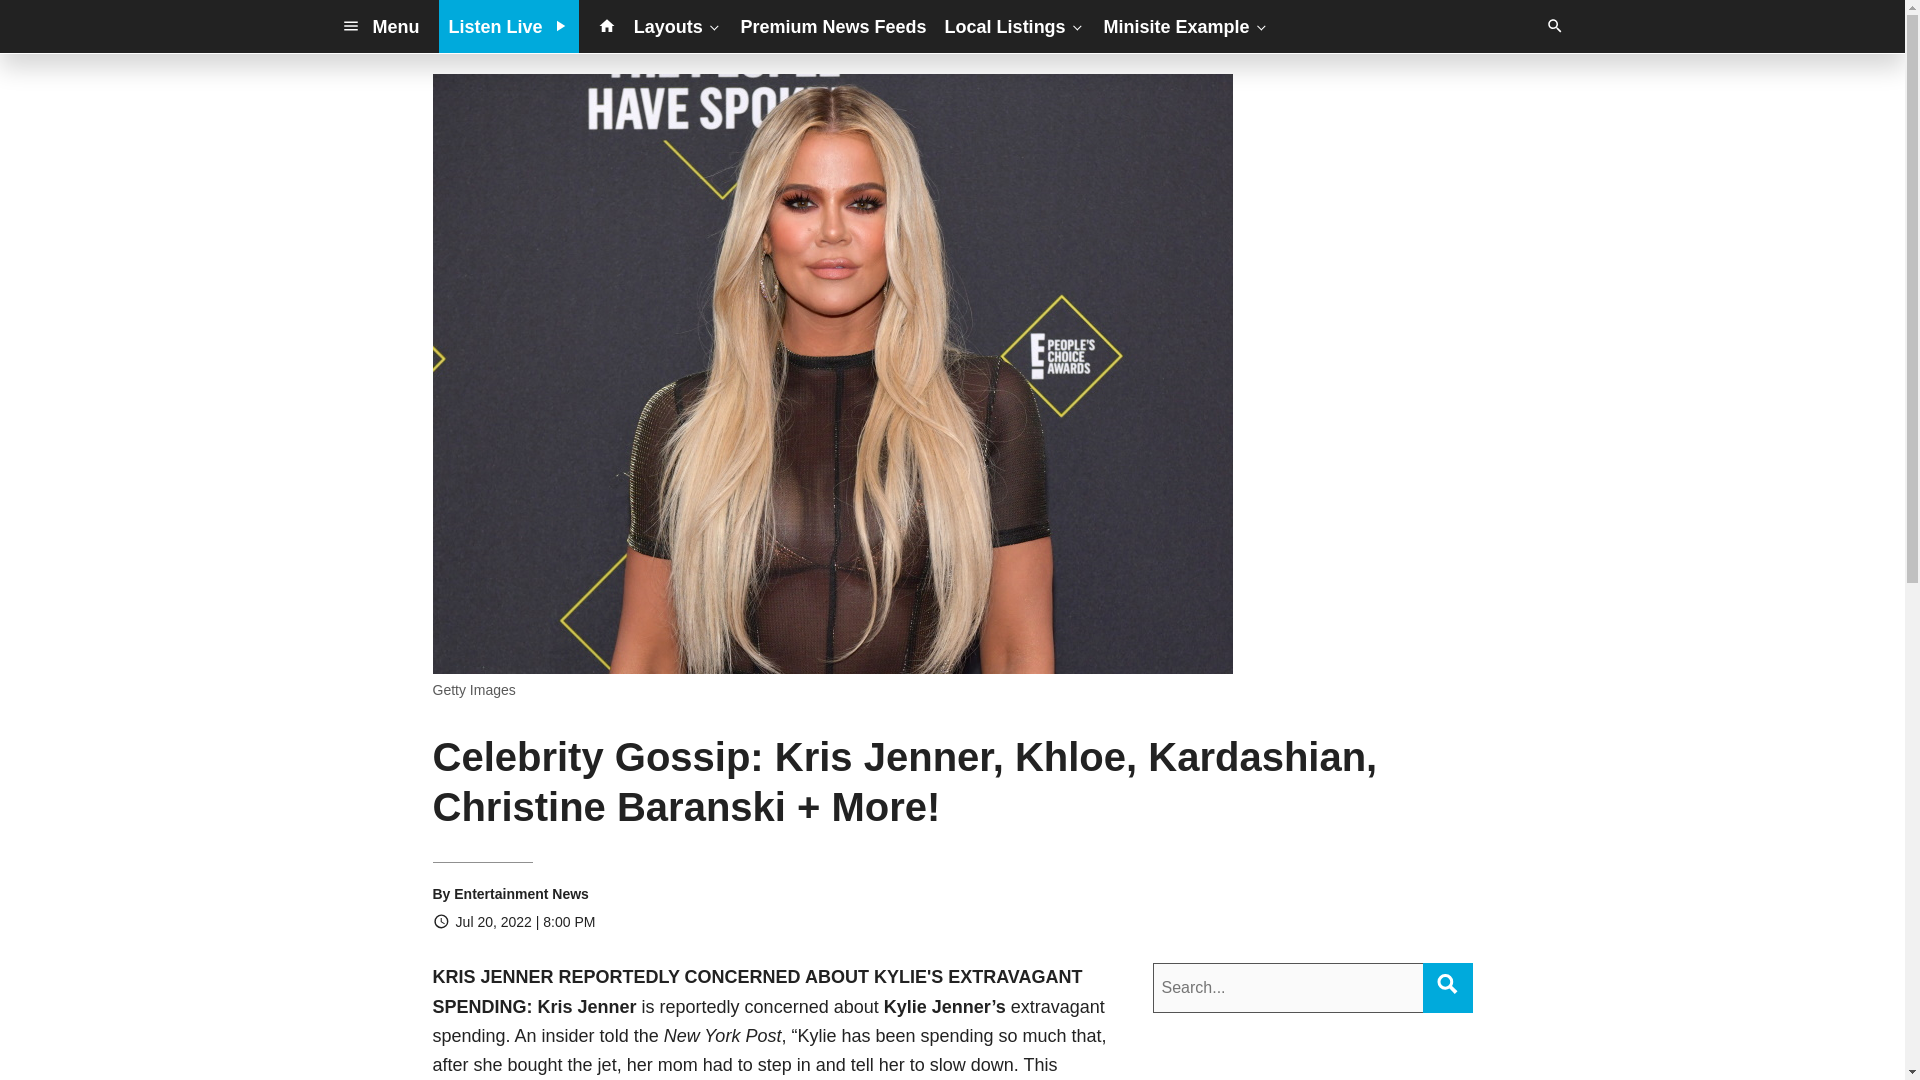 The height and width of the screenshot is (1080, 1920). I want to click on Layouts, so click(678, 26).